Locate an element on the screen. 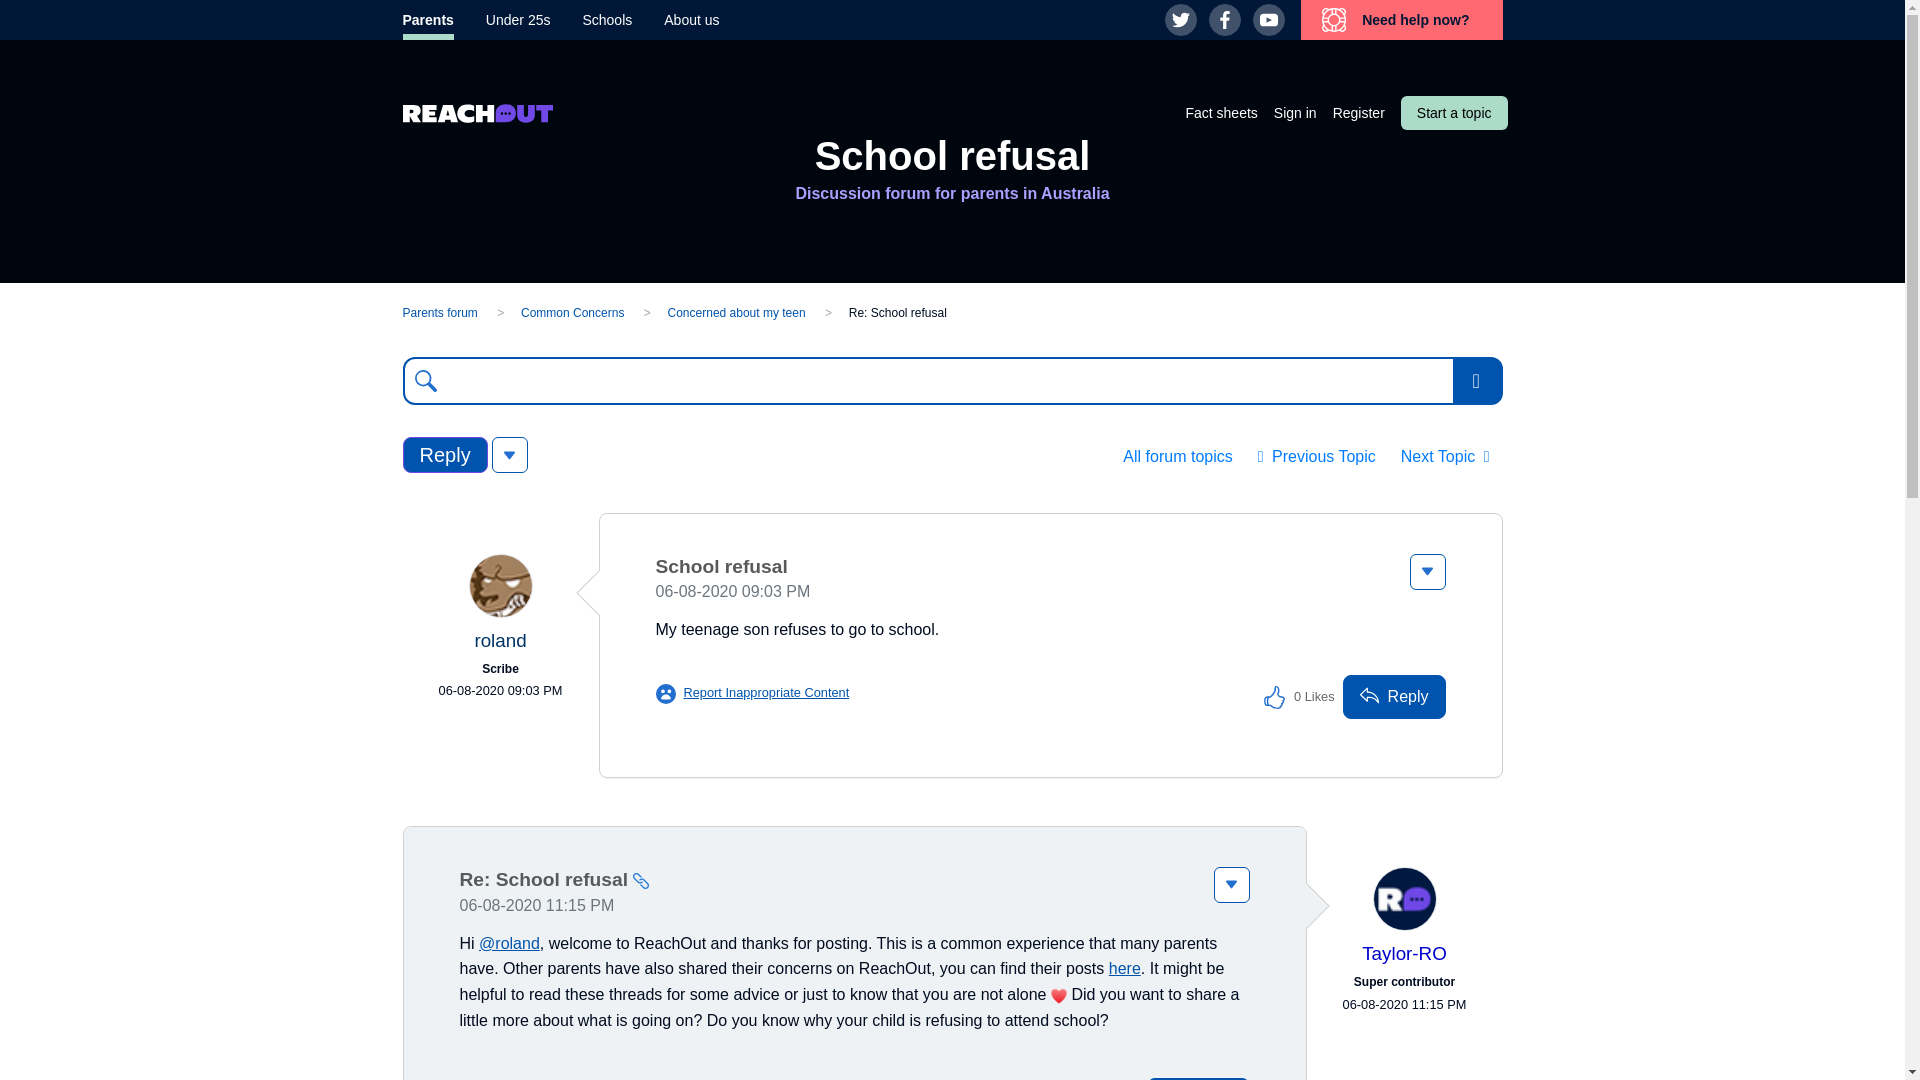  Click here to give likes to this post. is located at coordinates (1274, 696).